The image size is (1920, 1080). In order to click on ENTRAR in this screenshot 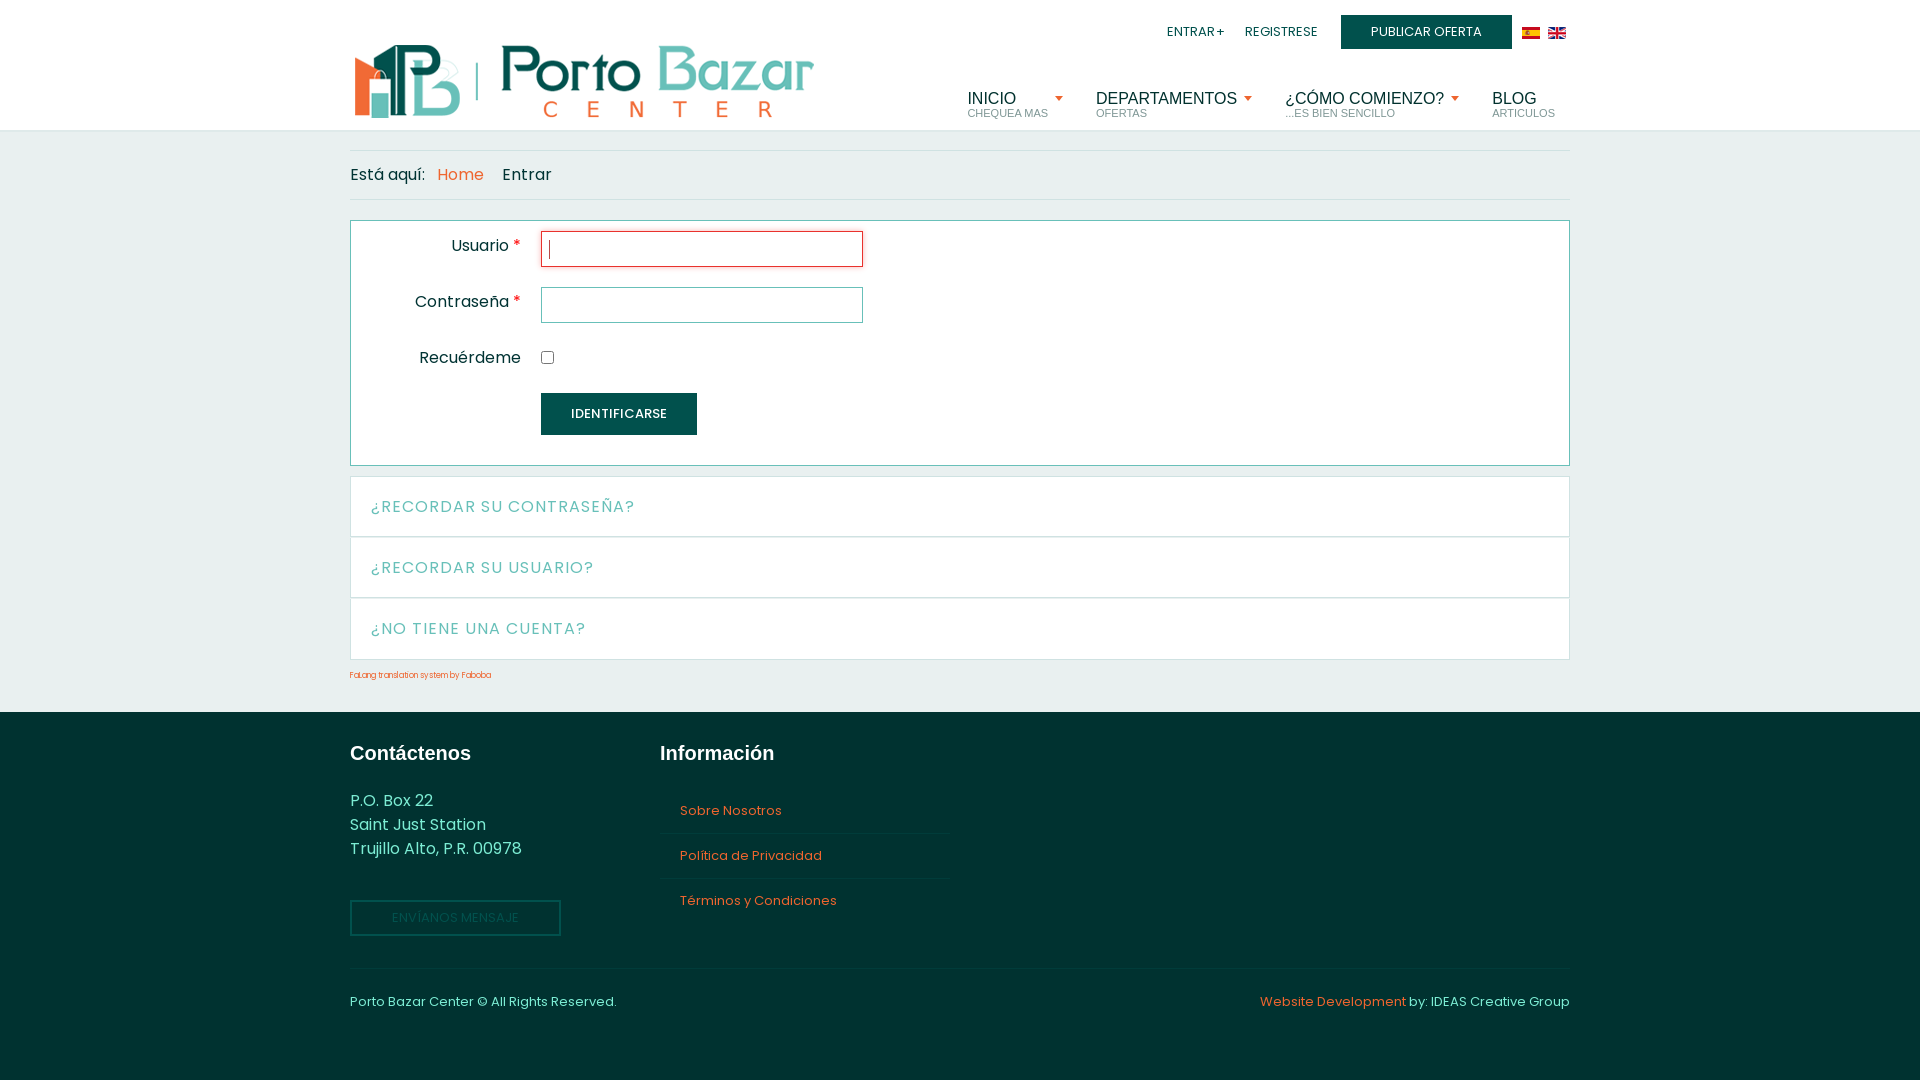, I will do `click(1186, 32)`.